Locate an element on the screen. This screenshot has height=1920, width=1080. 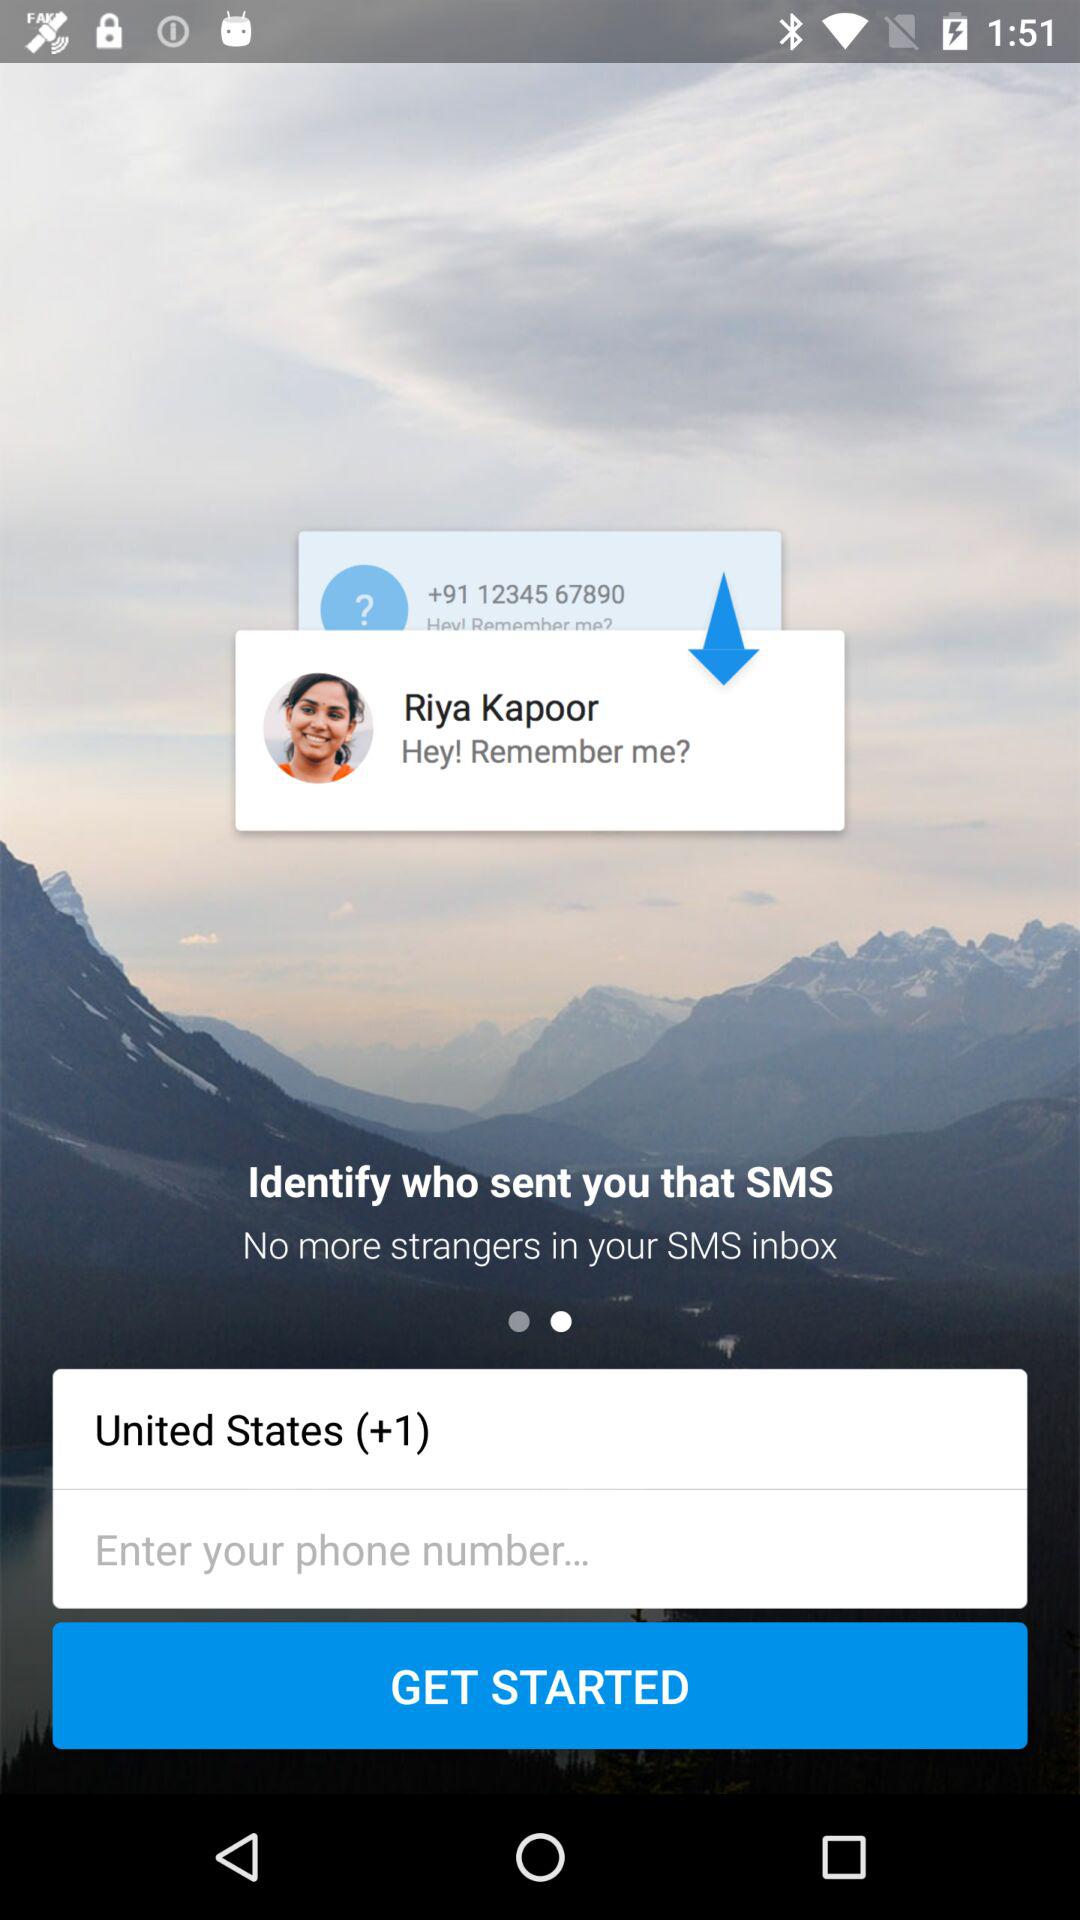
type phone number is located at coordinates (540, 1548).